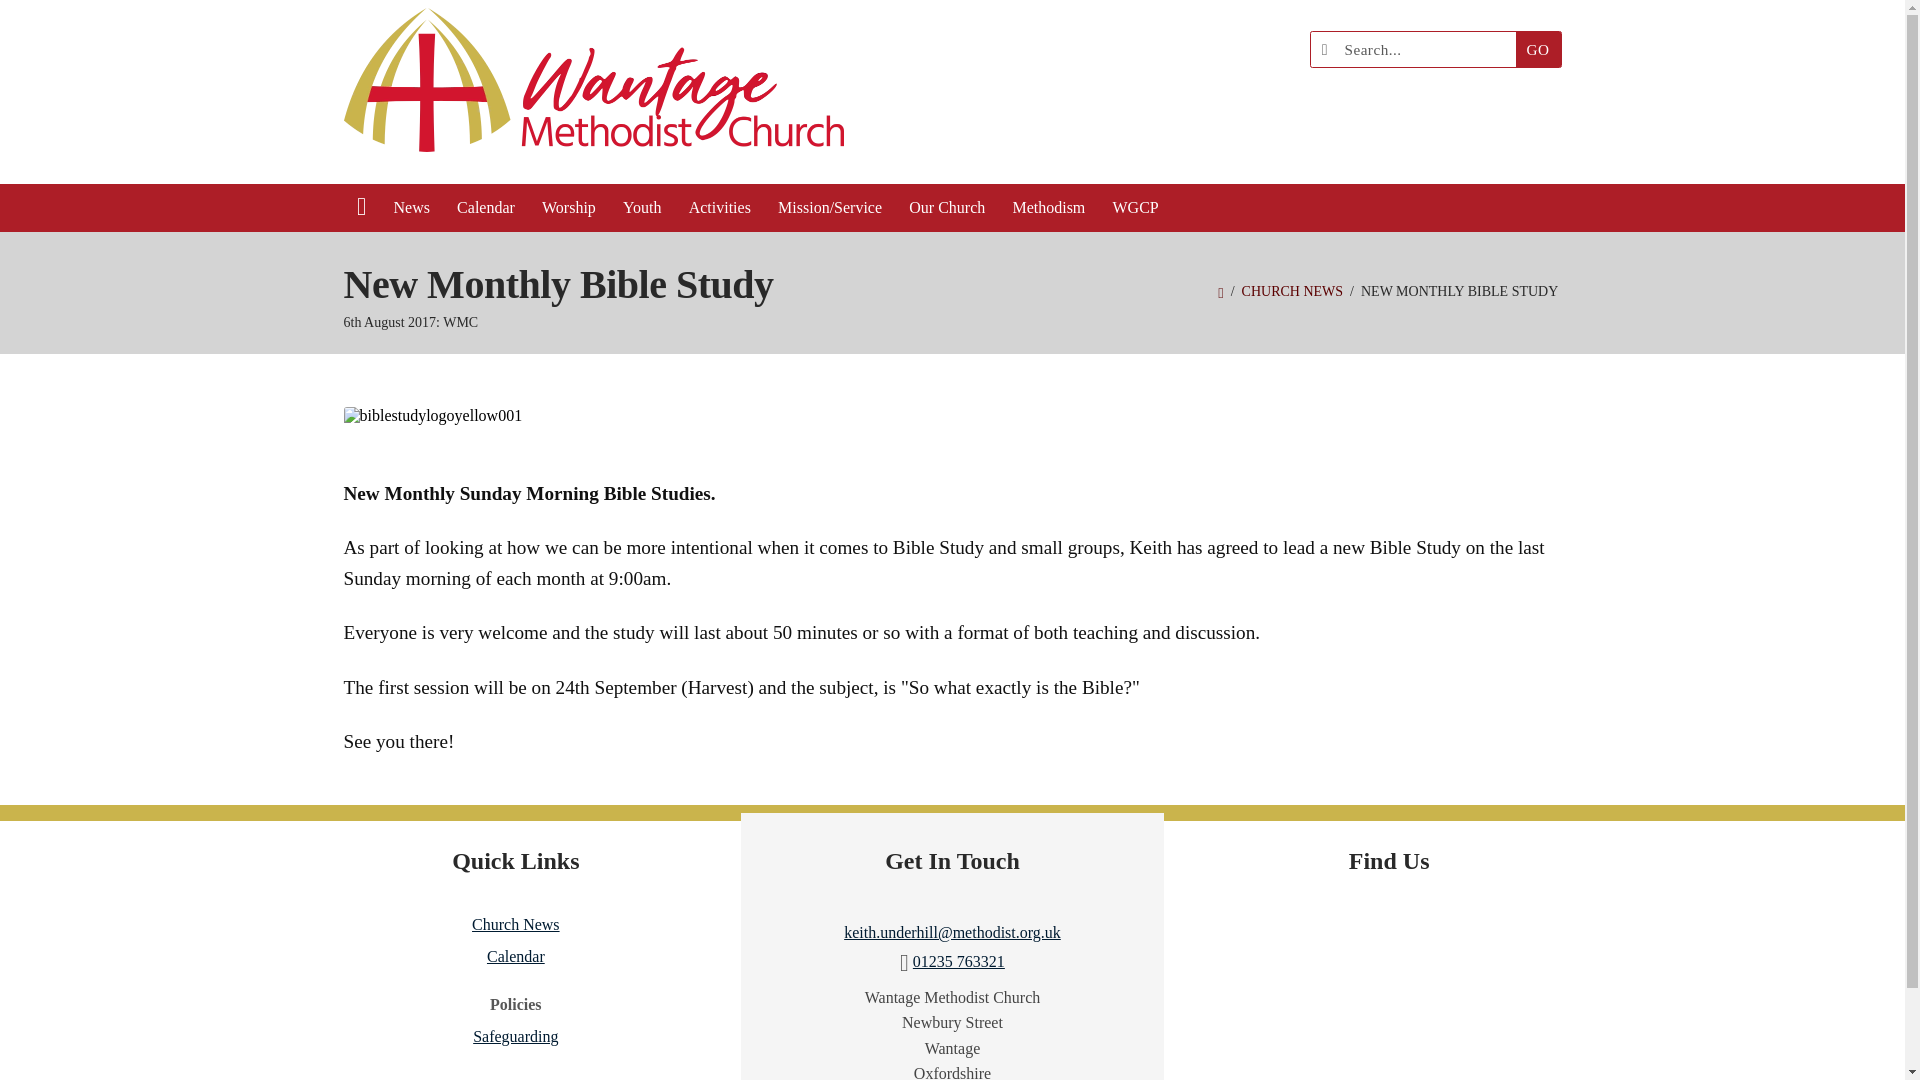 This screenshot has height=1080, width=1920. I want to click on GO, so click(1538, 49).